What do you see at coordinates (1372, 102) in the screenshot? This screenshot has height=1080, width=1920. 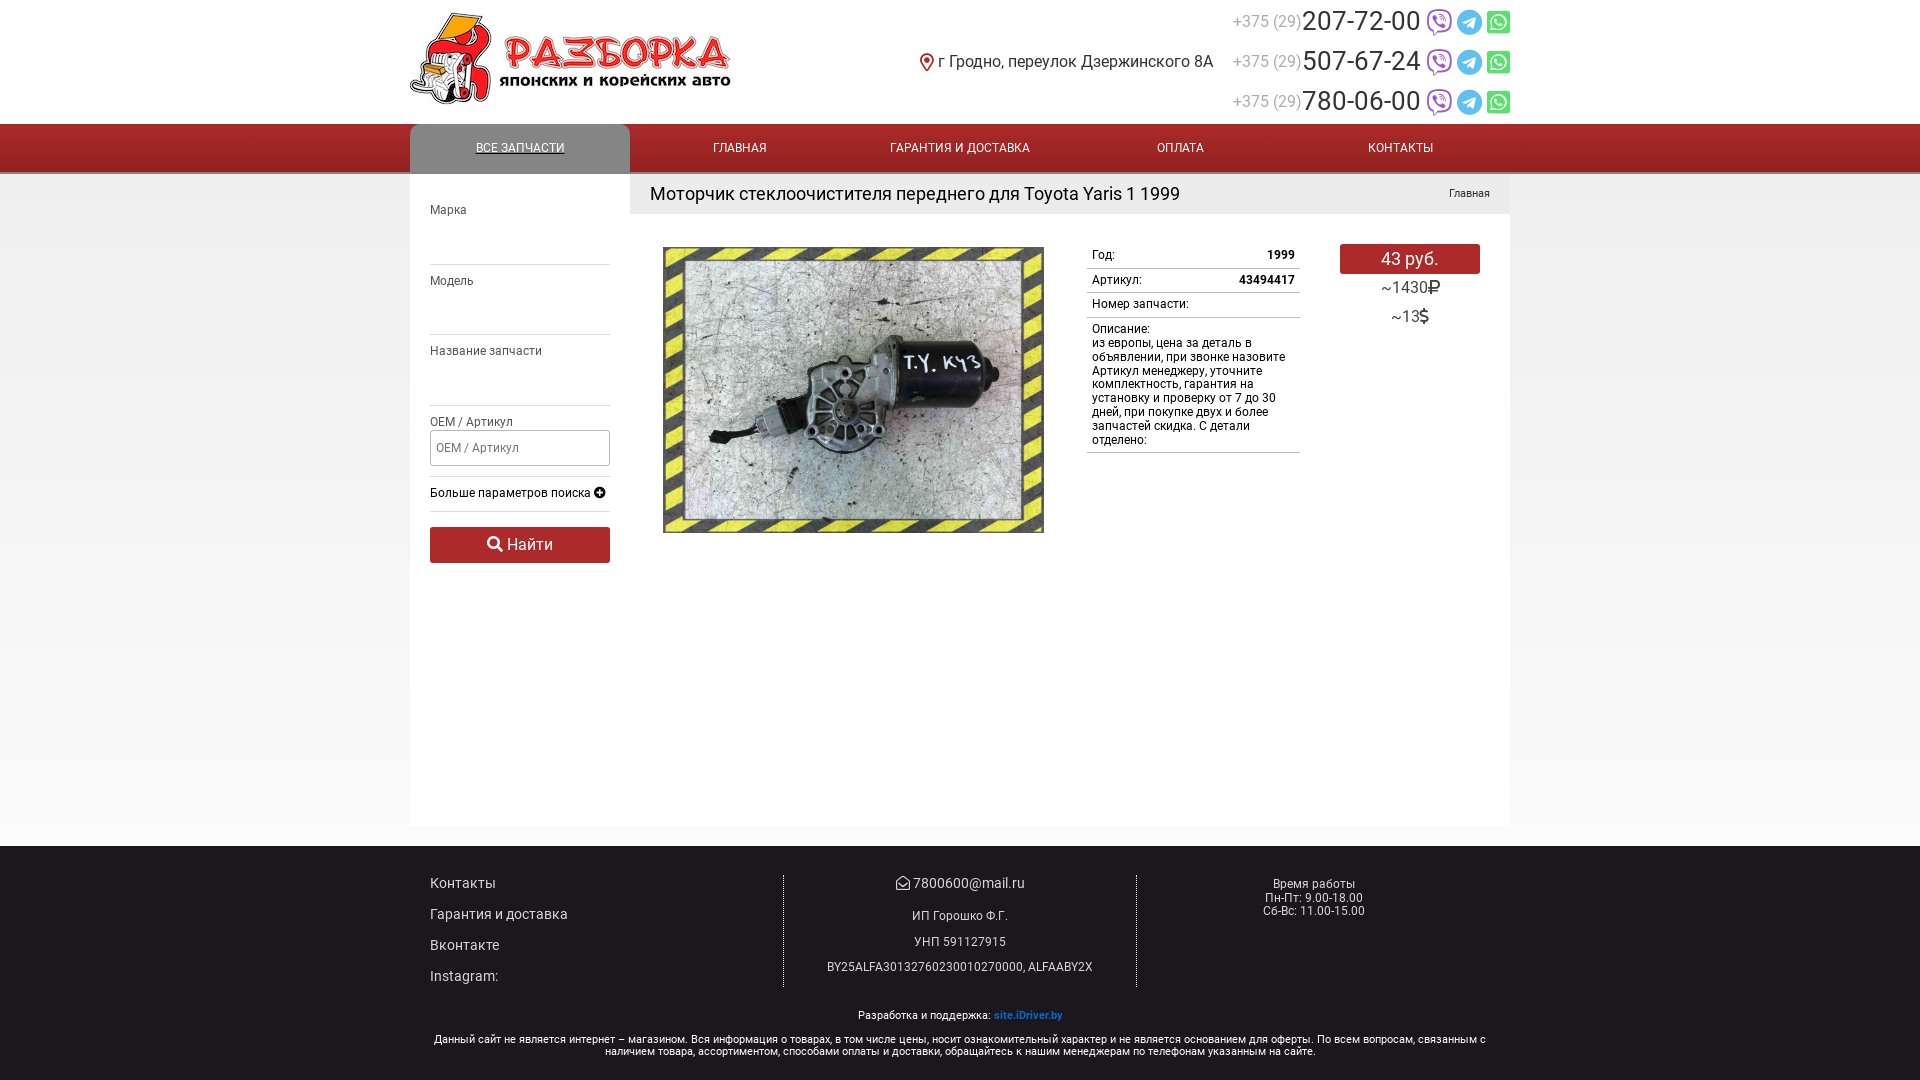 I see `+375 (29)
780-06-00` at bounding box center [1372, 102].